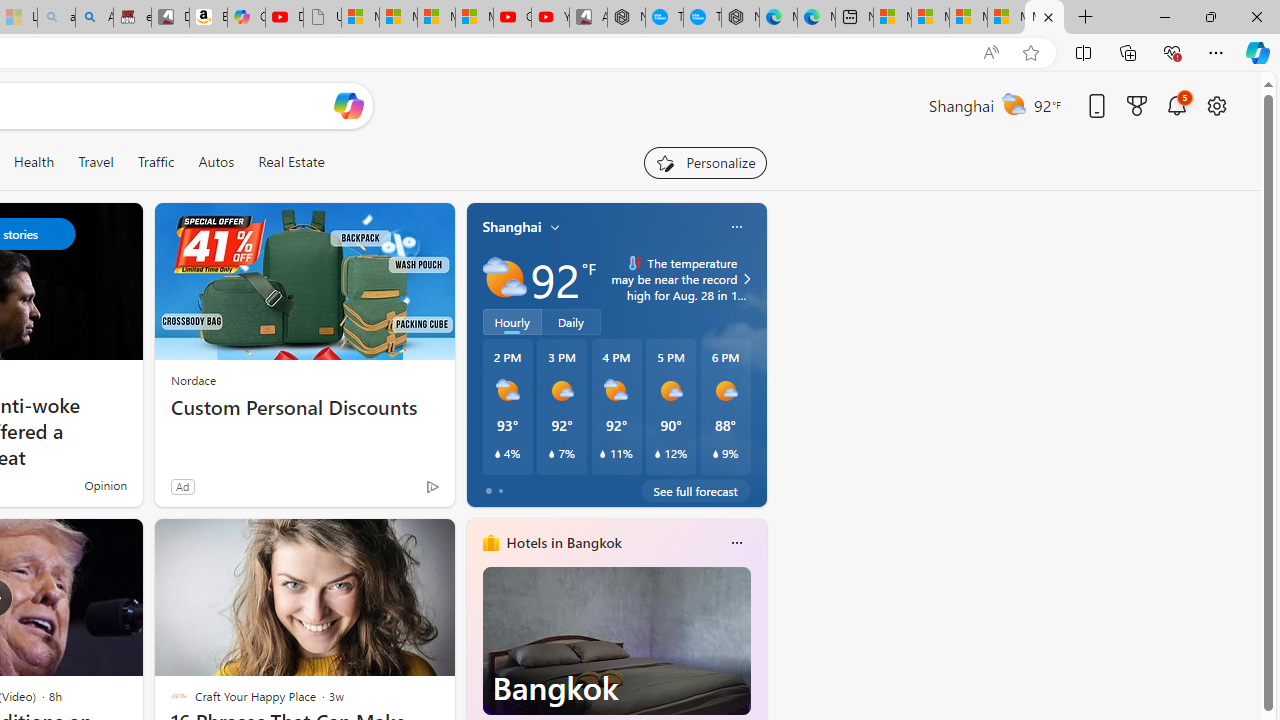 This screenshot has width=1280, height=720. Describe the element at coordinates (291, 162) in the screenshot. I see `Real Estate` at that location.